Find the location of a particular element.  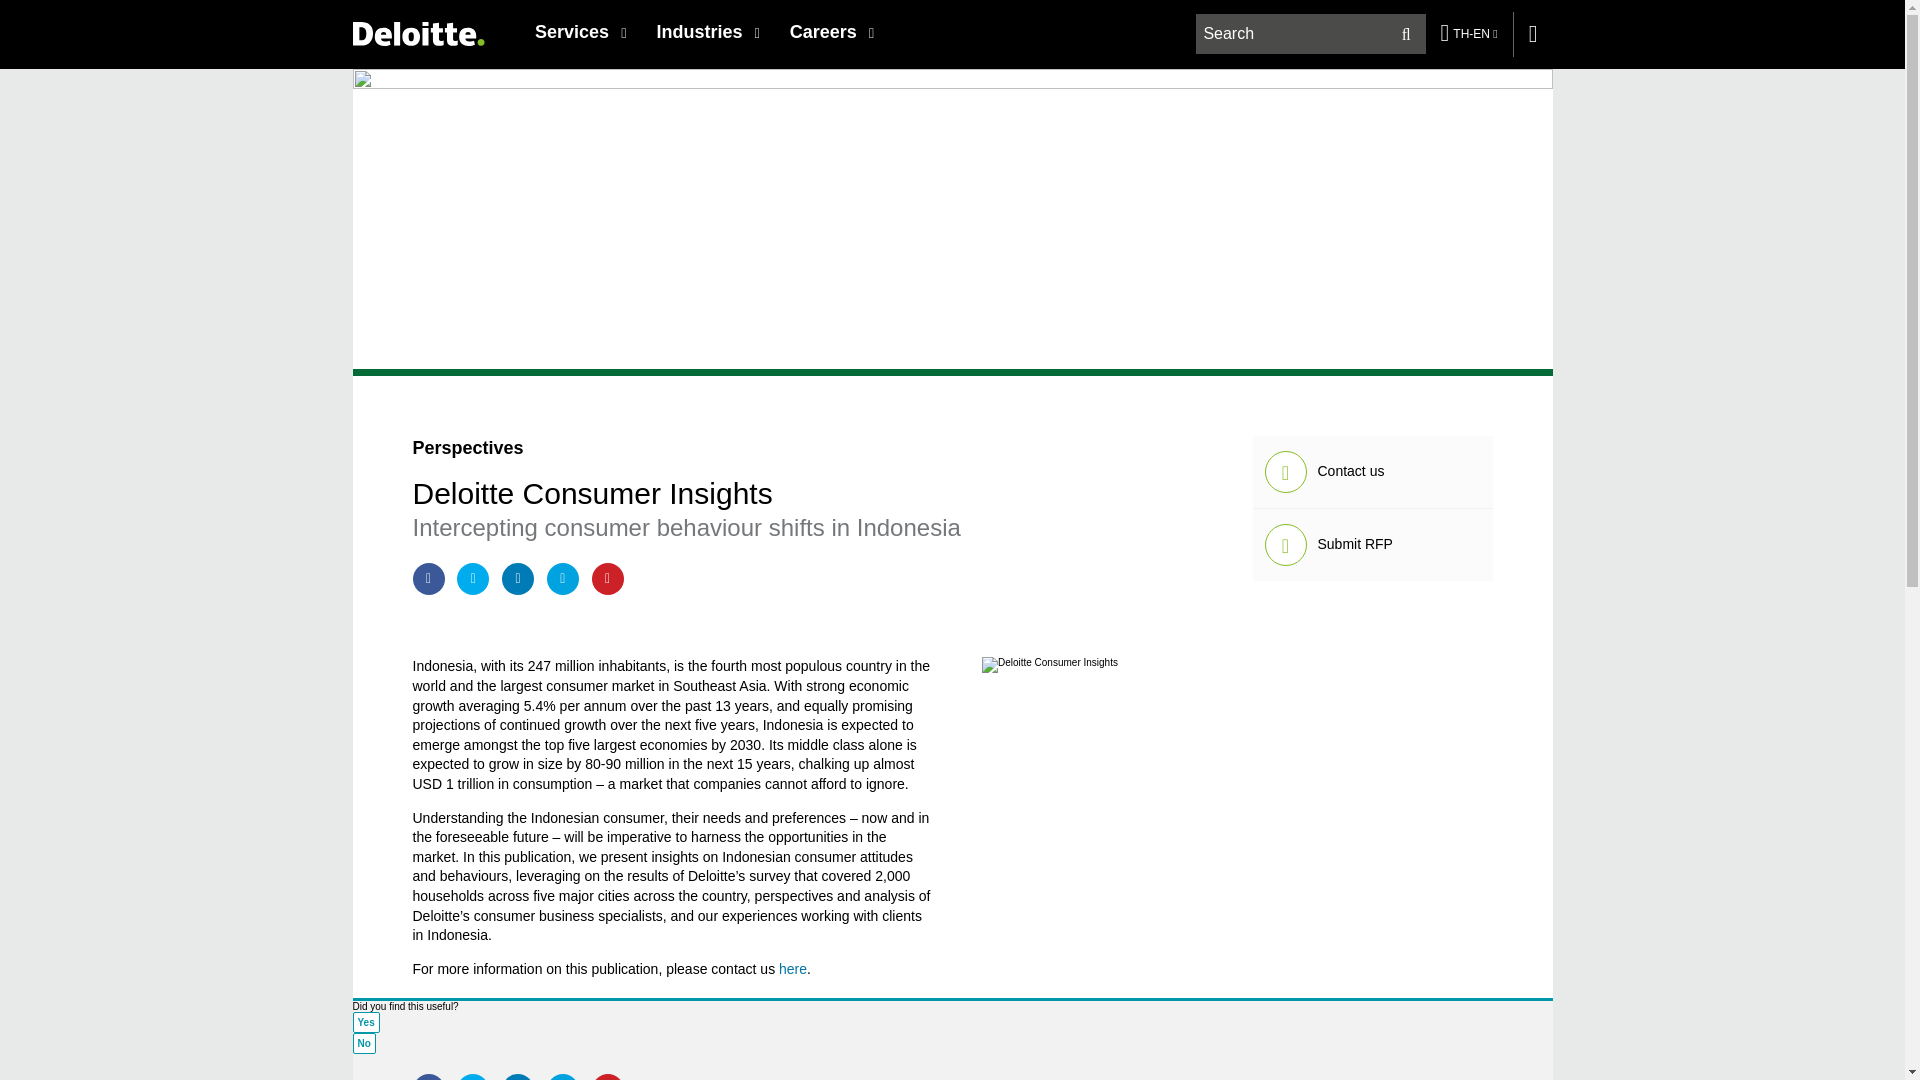

Share via Twitter is located at coordinates (472, 578).